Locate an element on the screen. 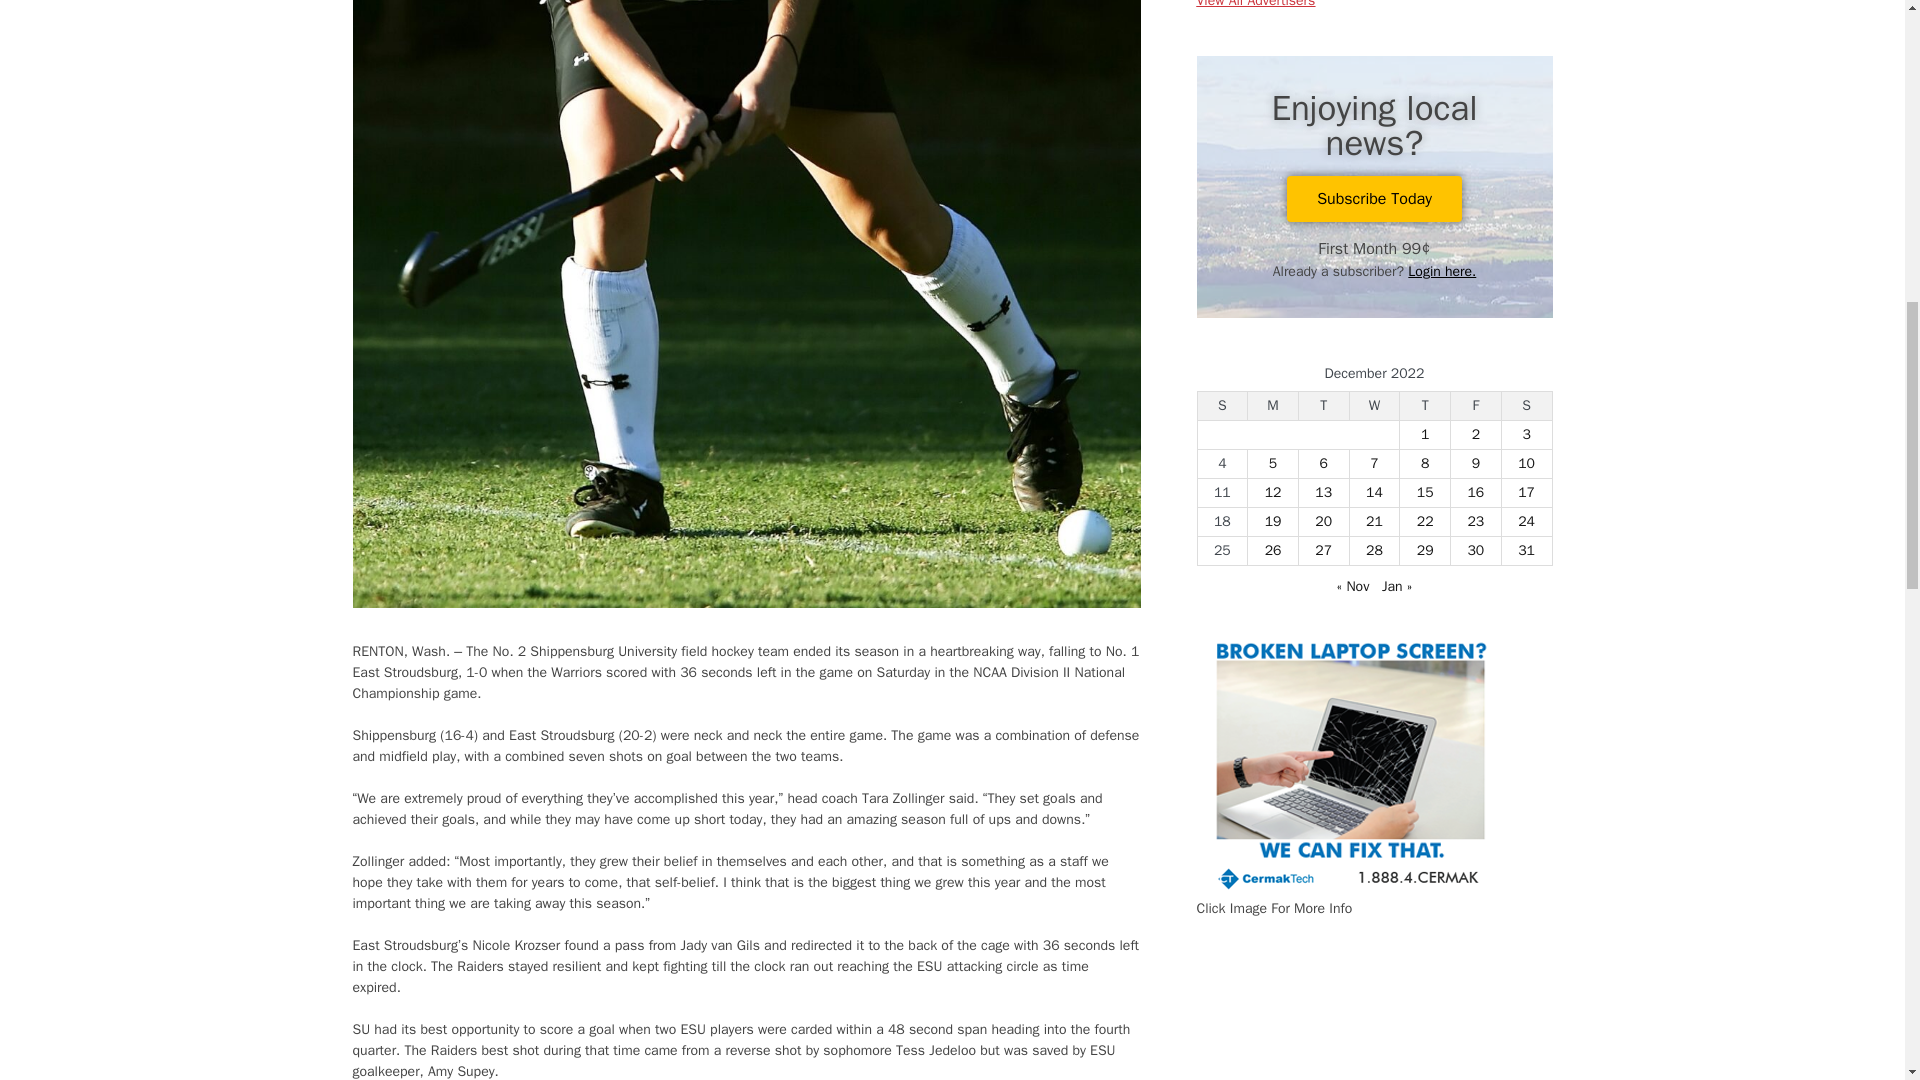 This screenshot has width=1920, height=1080. Wednesday is located at coordinates (1374, 405).